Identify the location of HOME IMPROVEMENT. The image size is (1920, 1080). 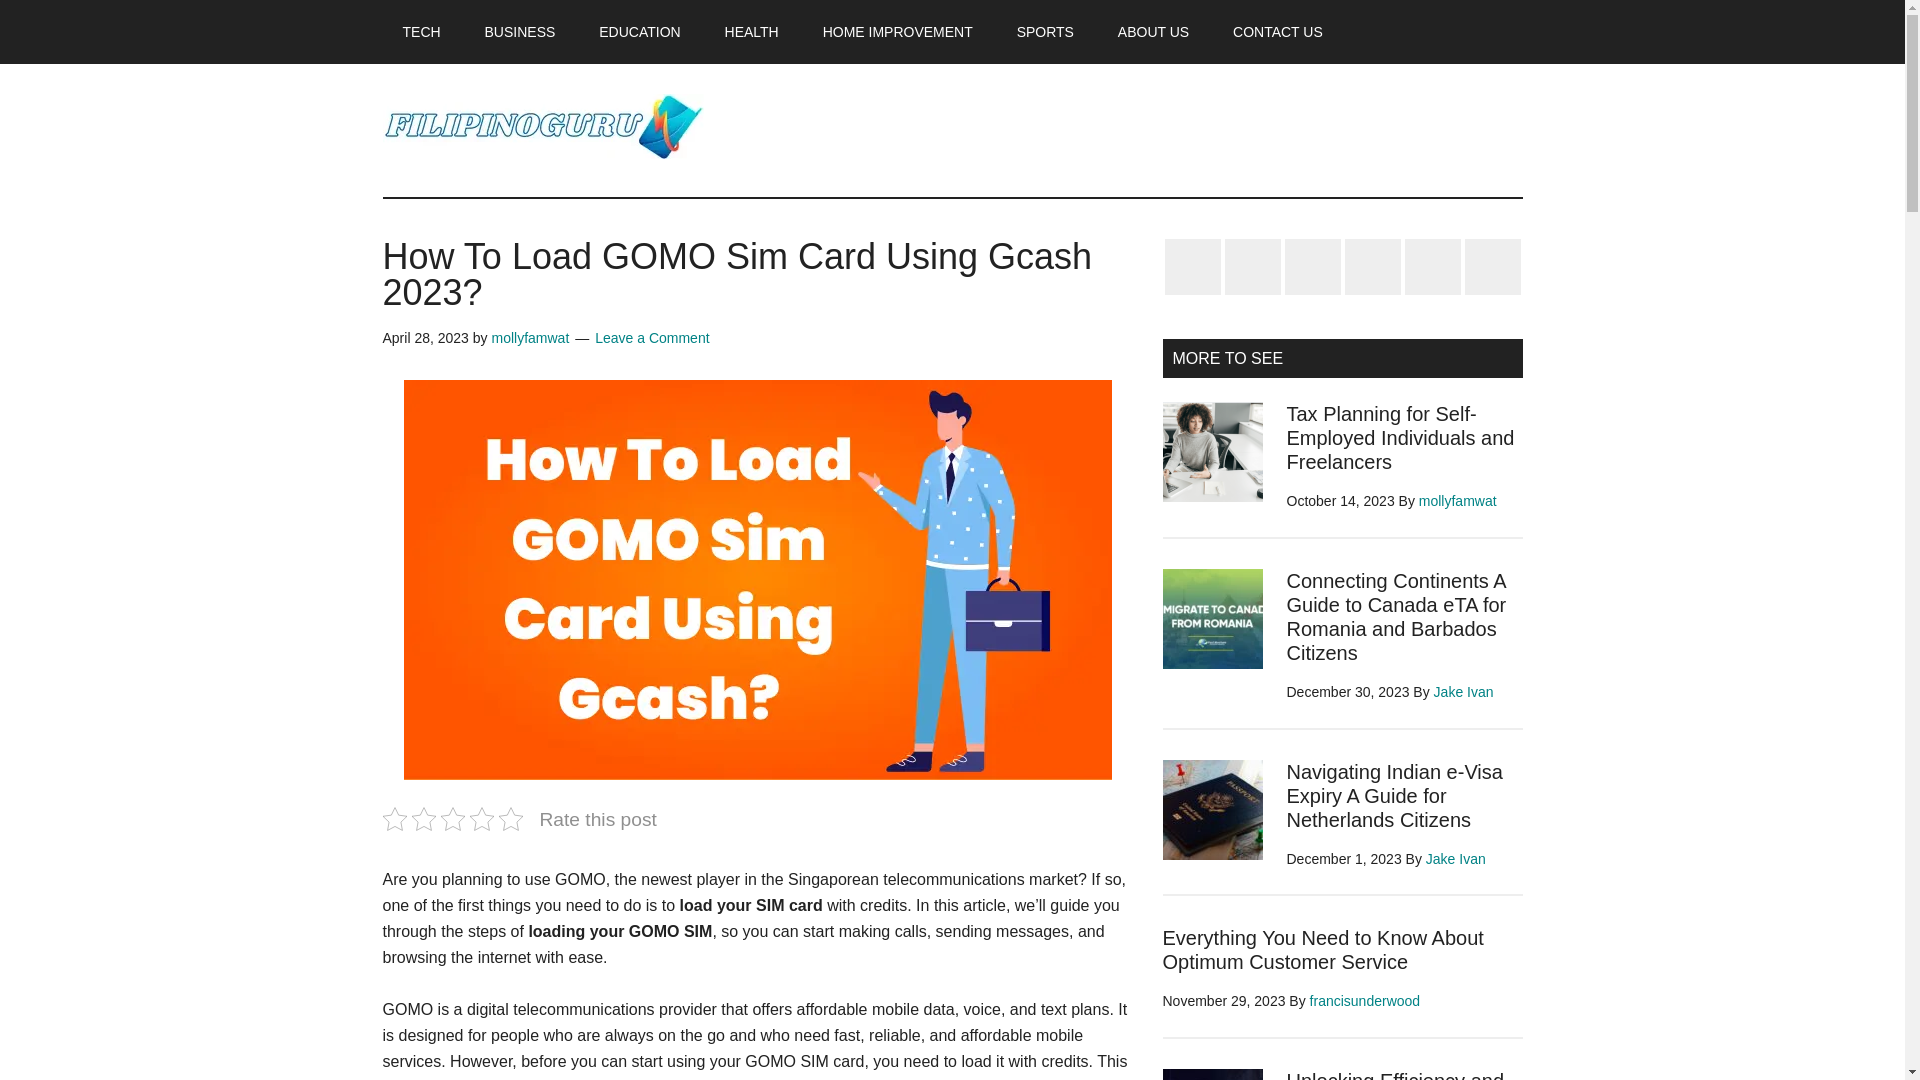
(897, 32).